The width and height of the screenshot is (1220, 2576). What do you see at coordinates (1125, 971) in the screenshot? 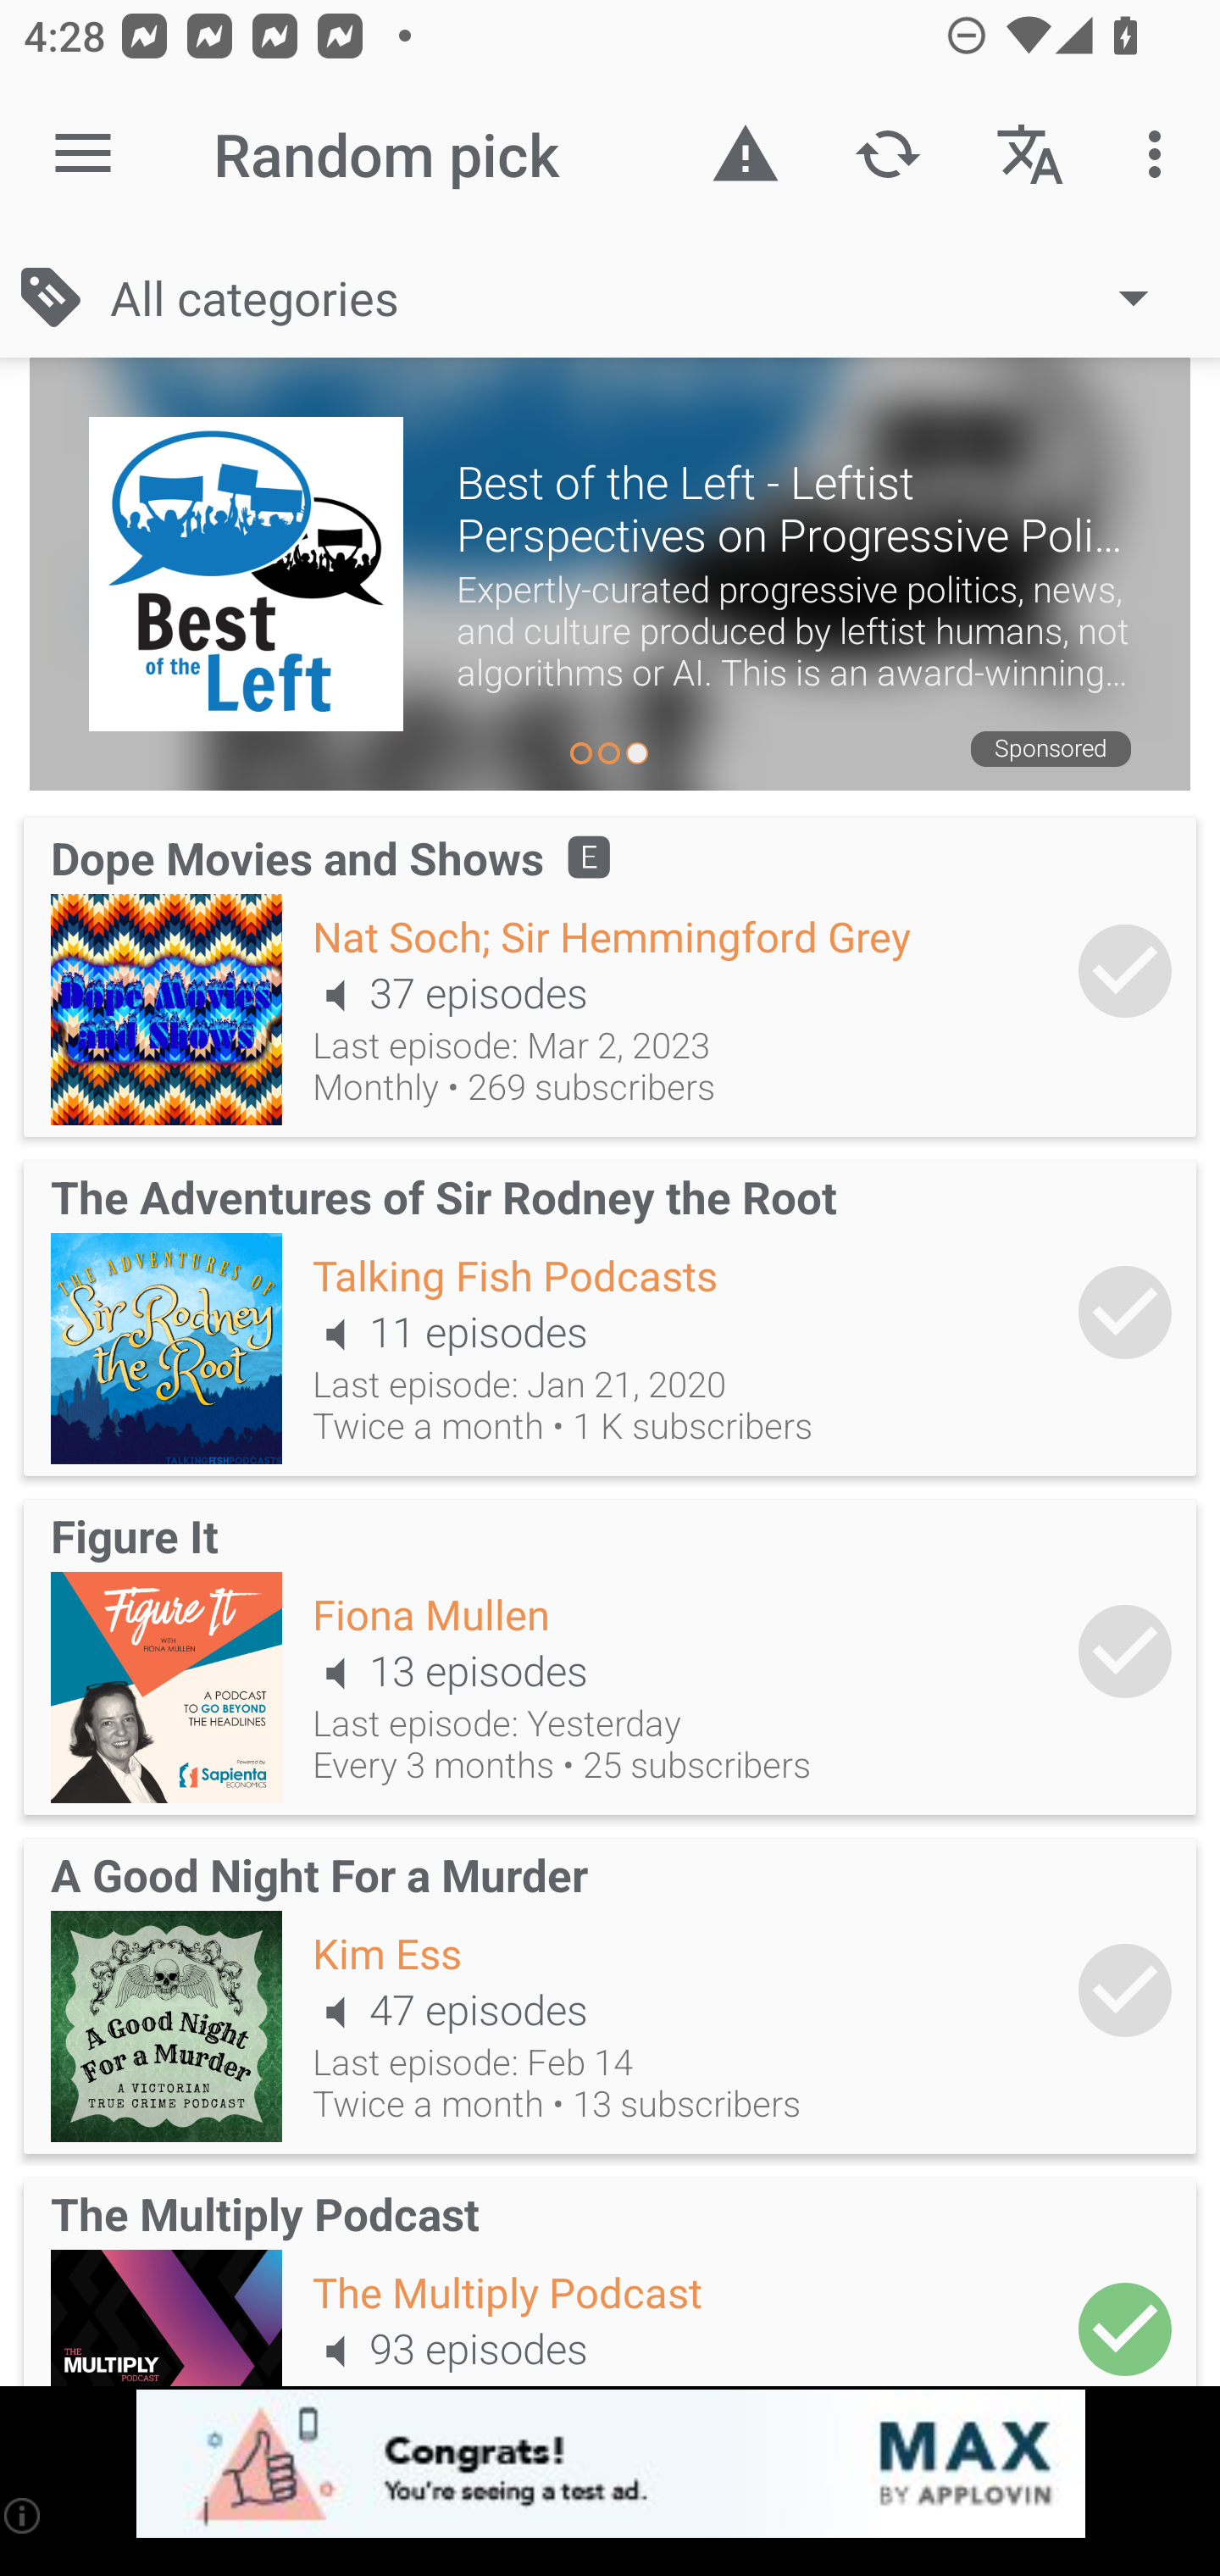
I see `Add` at bounding box center [1125, 971].